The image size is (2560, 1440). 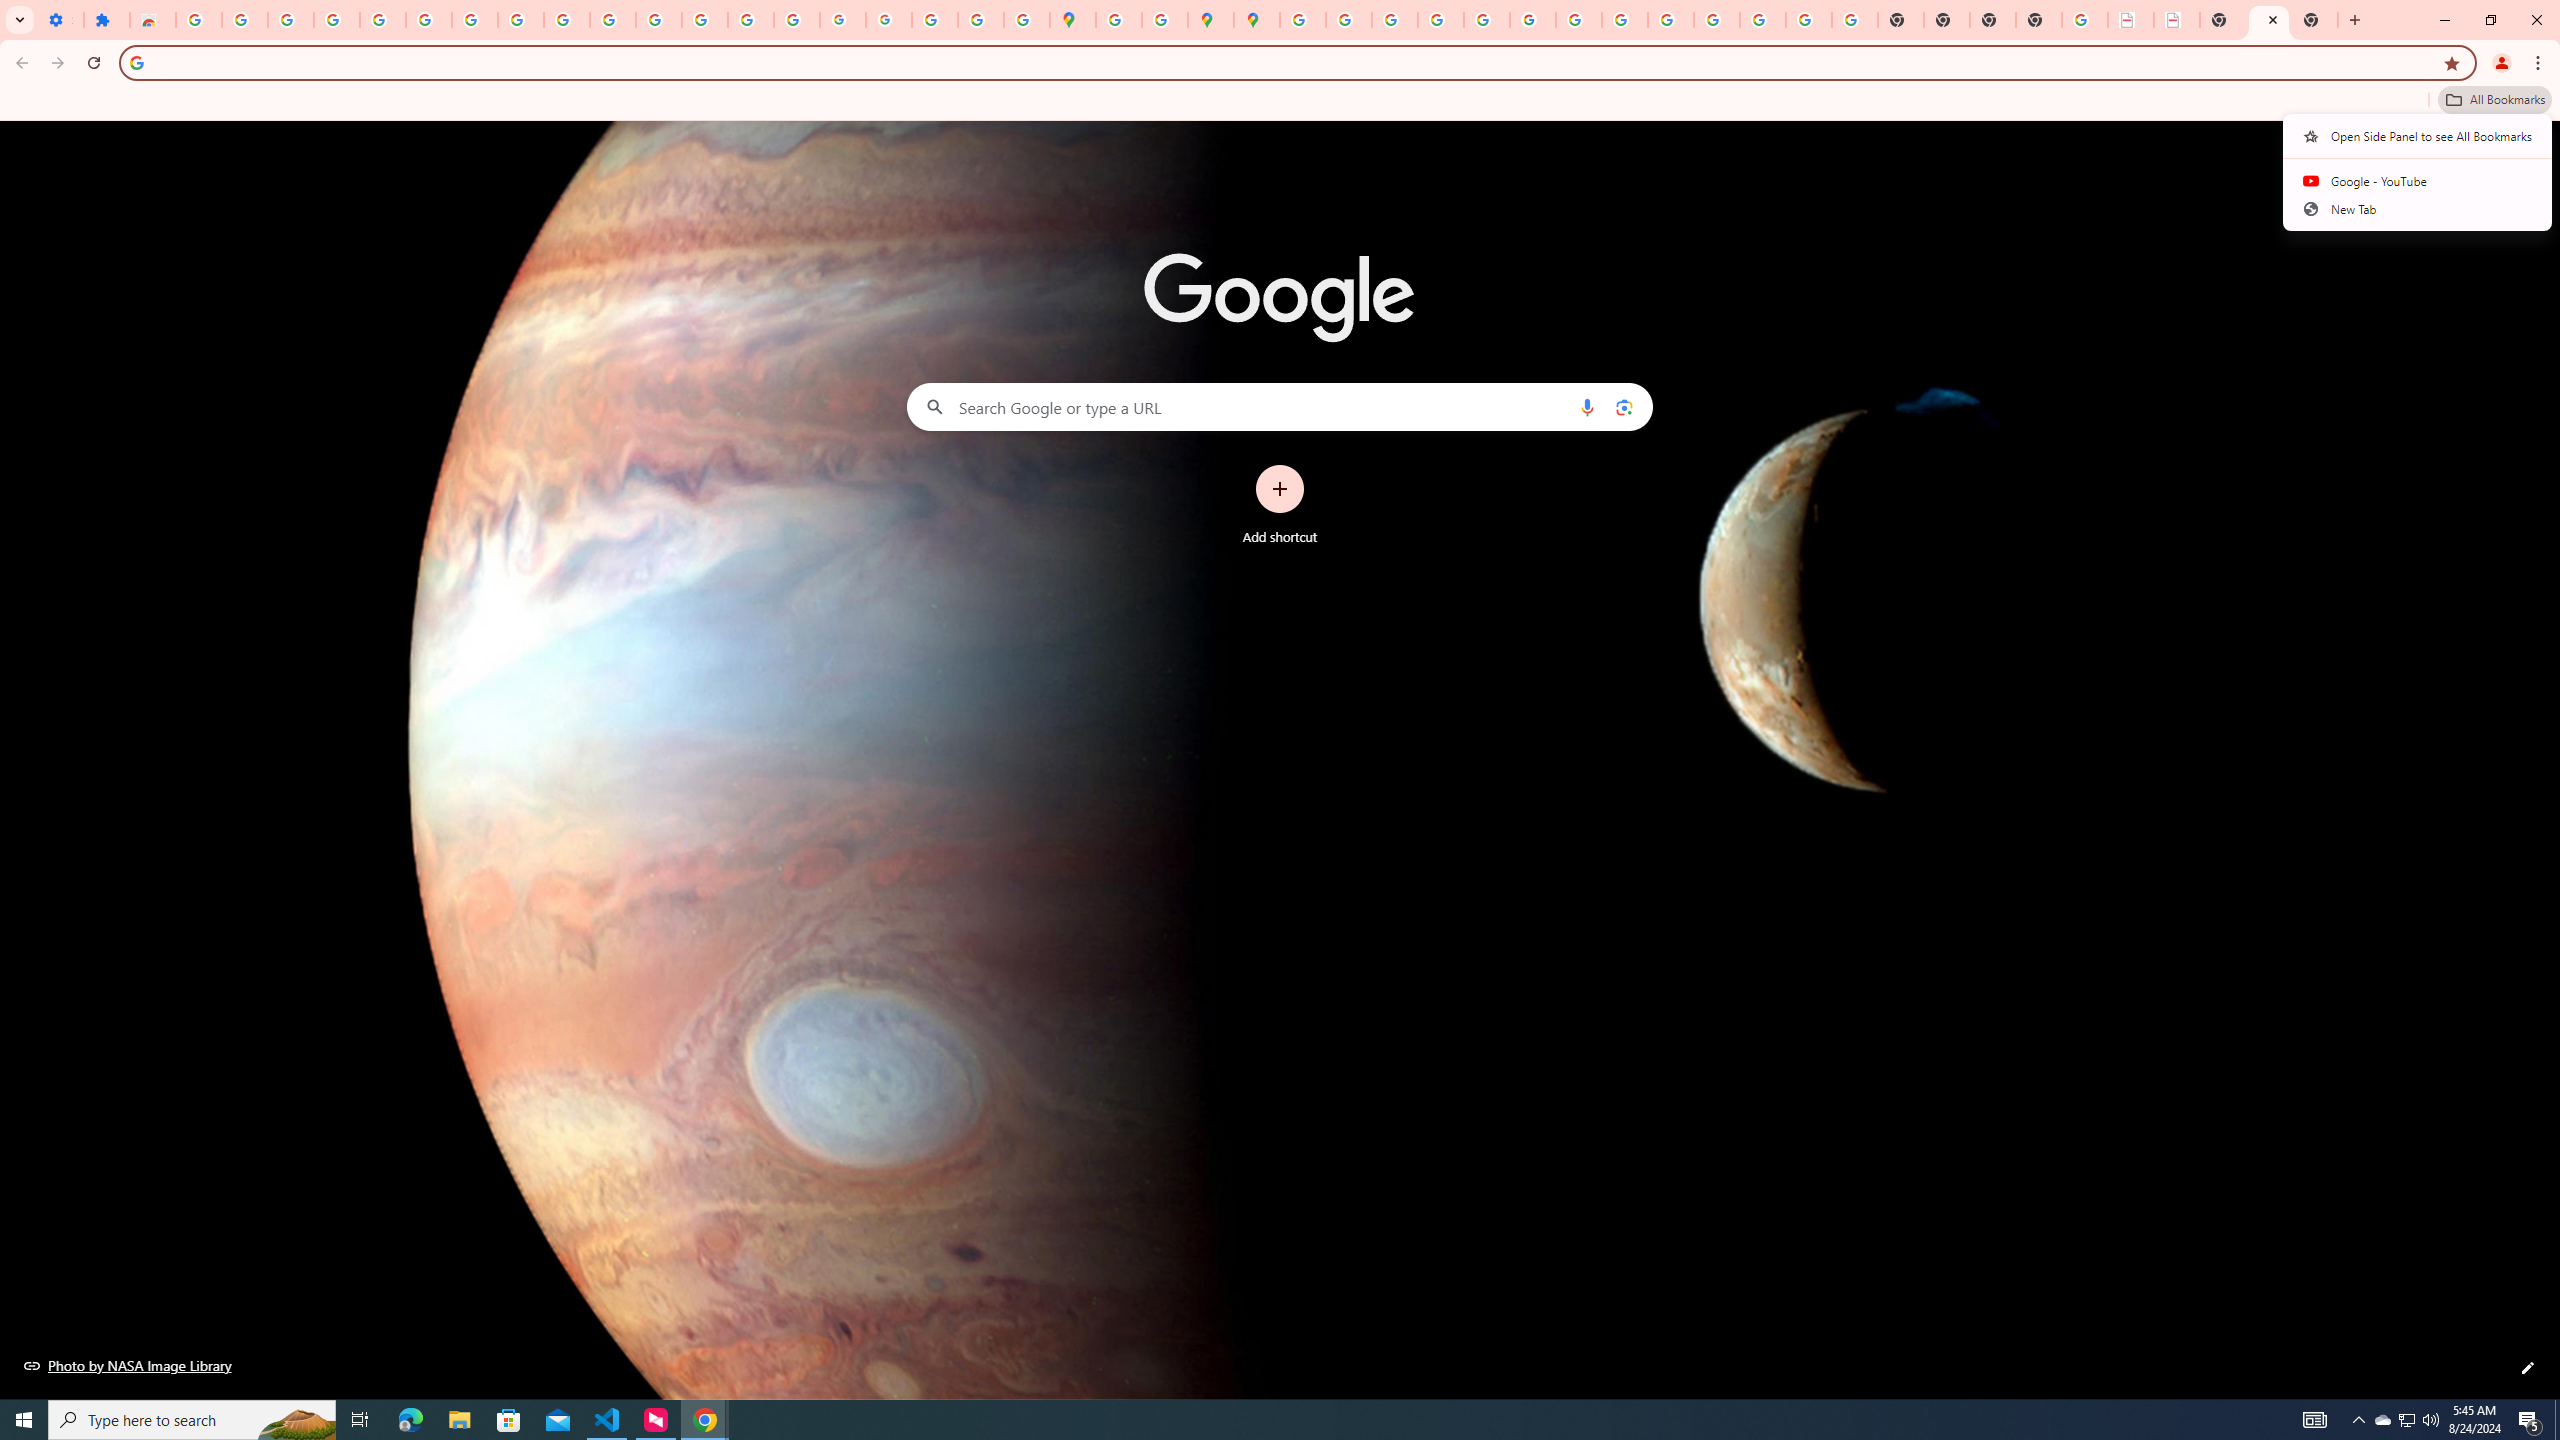 What do you see at coordinates (106, 20) in the screenshot?
I see `Extensions` at bounding box center [106, 20].